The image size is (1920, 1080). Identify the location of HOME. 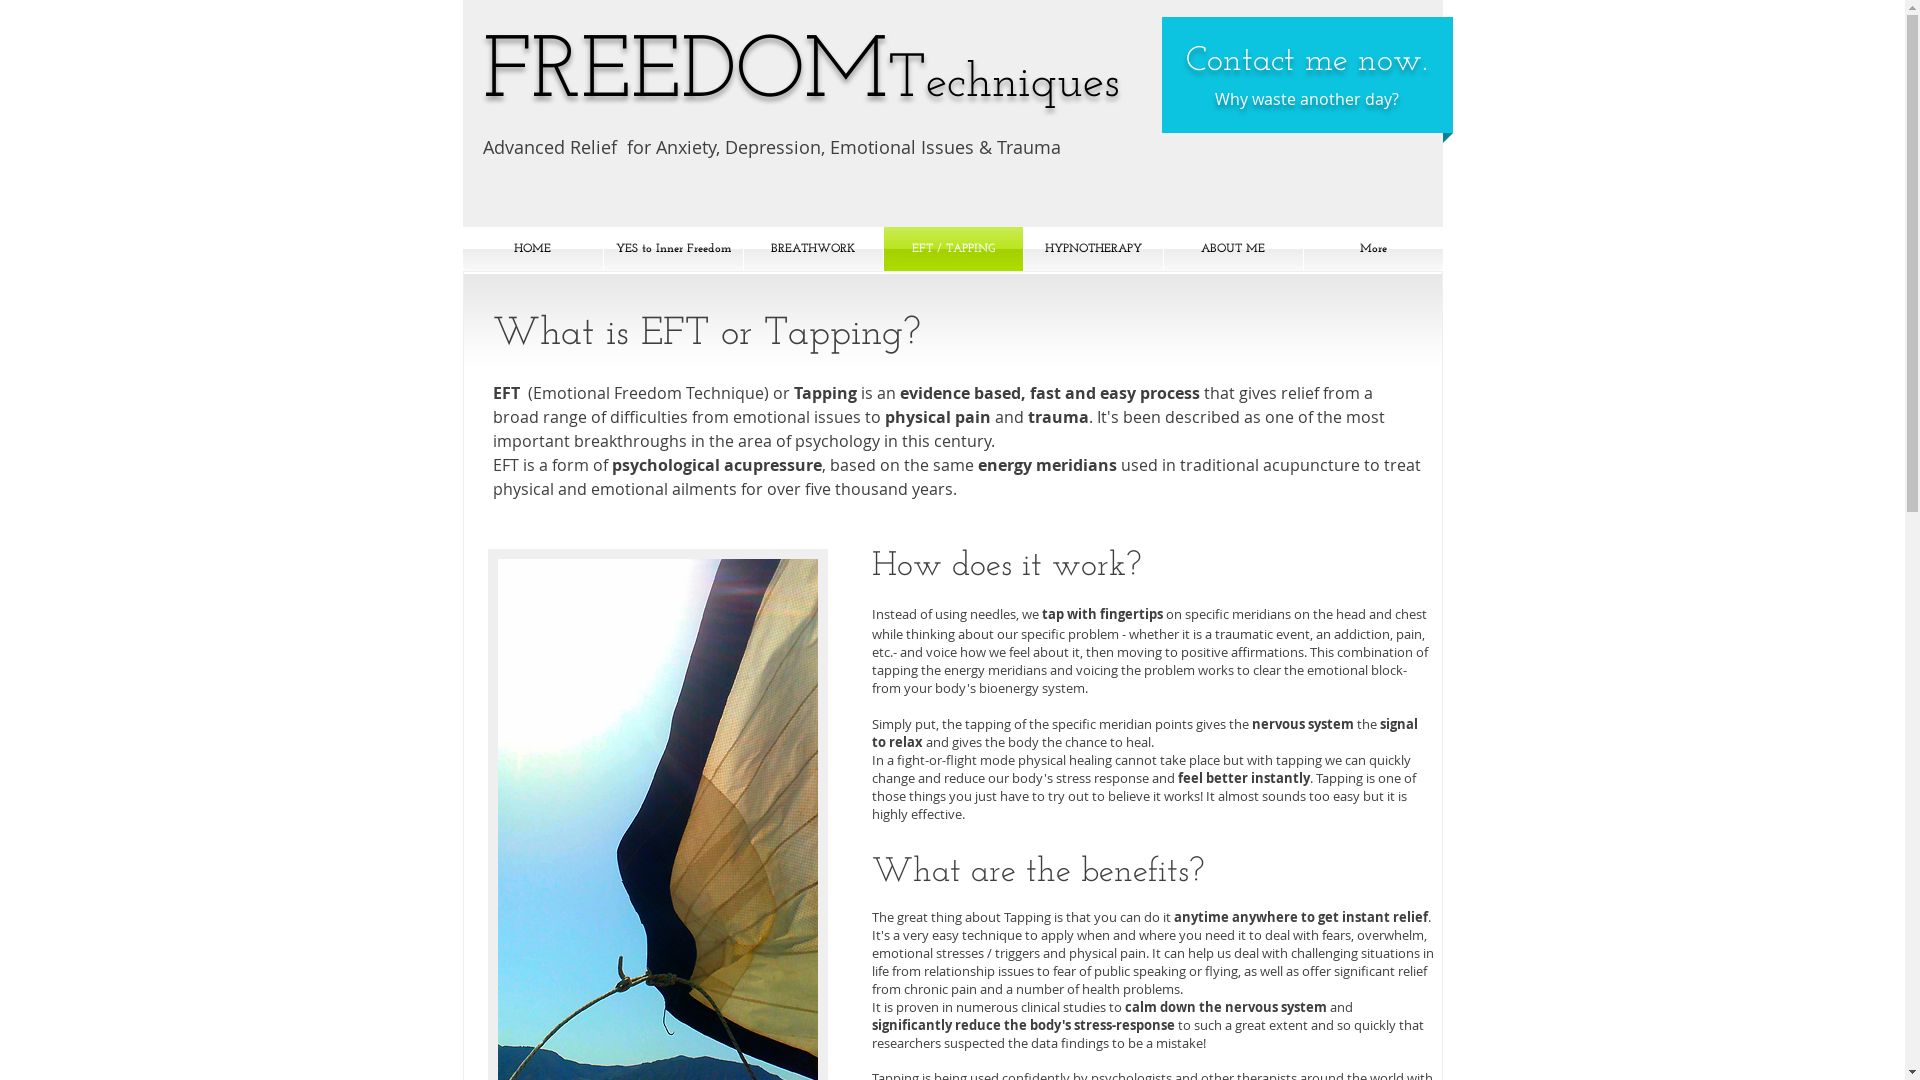
(532, 249).